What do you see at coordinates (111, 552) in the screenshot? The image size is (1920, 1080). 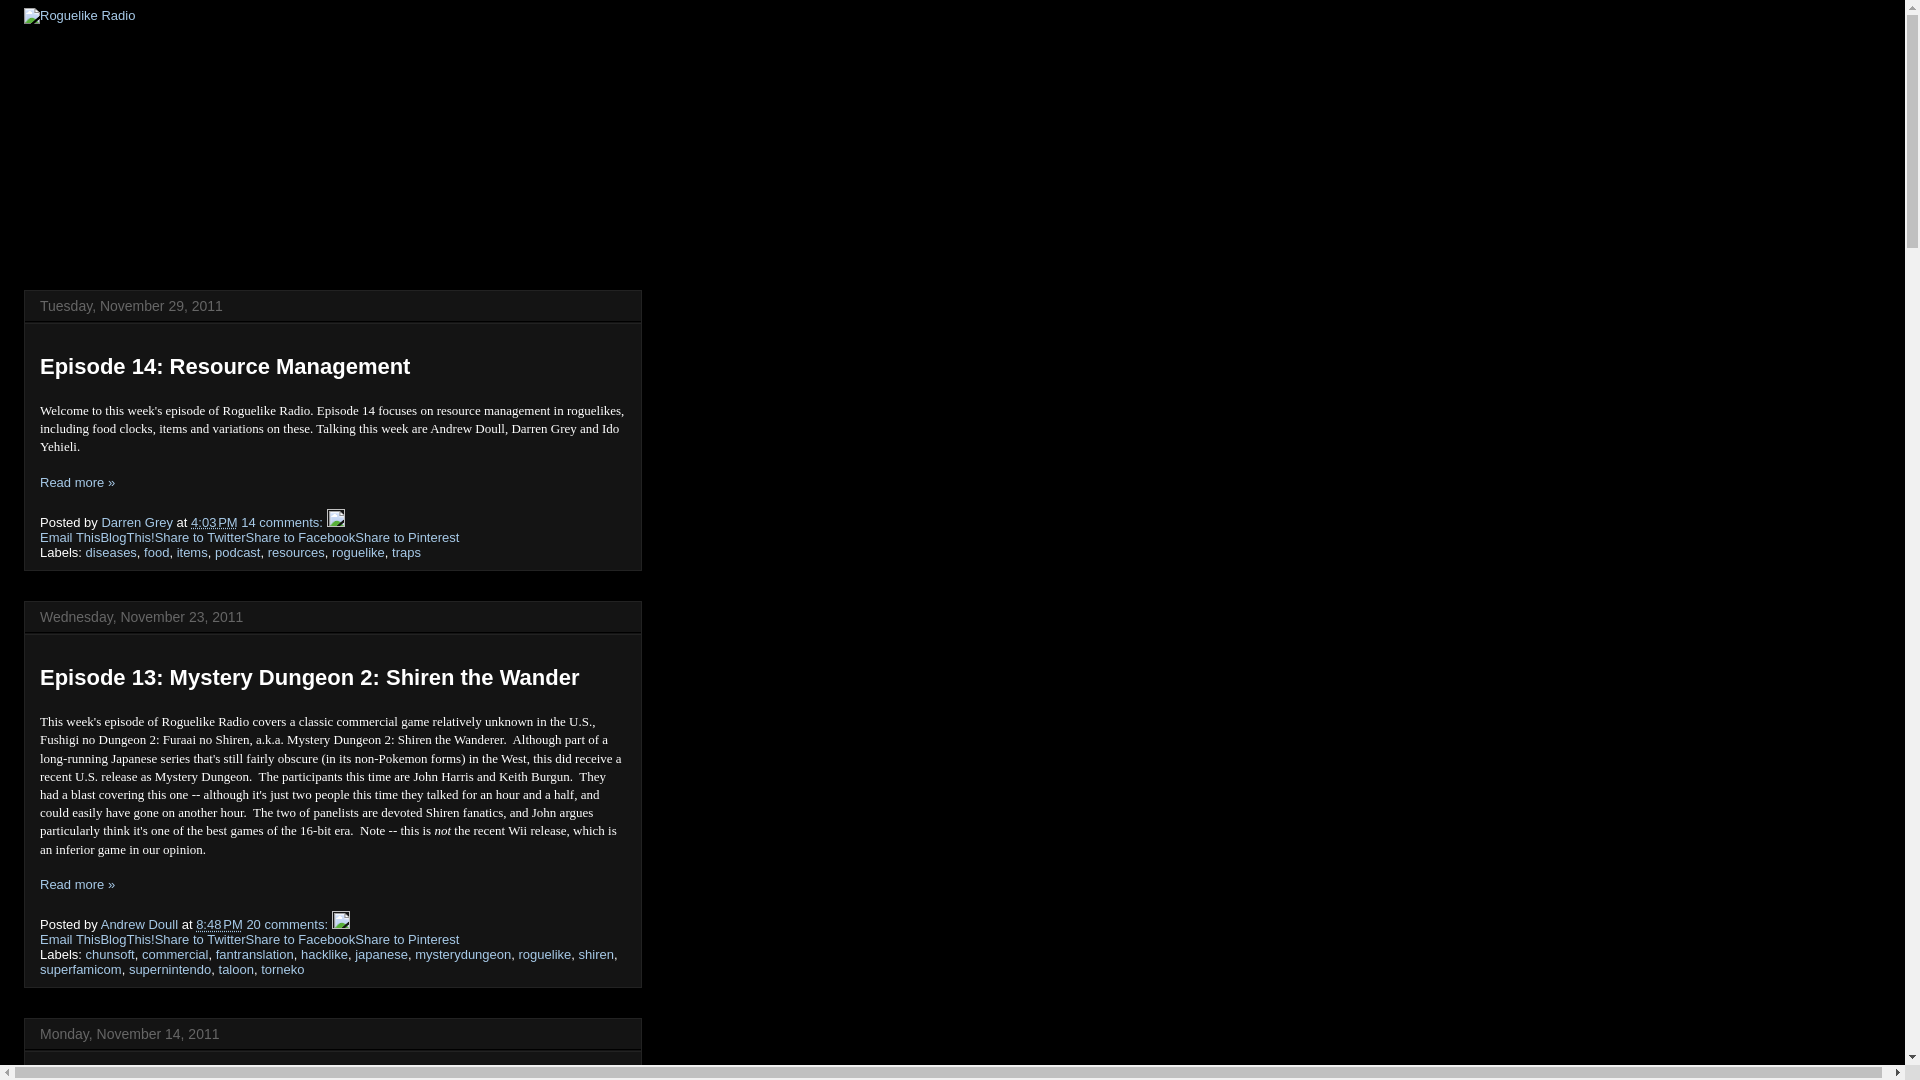 I see `diseases` at bounding box center [111, 552].